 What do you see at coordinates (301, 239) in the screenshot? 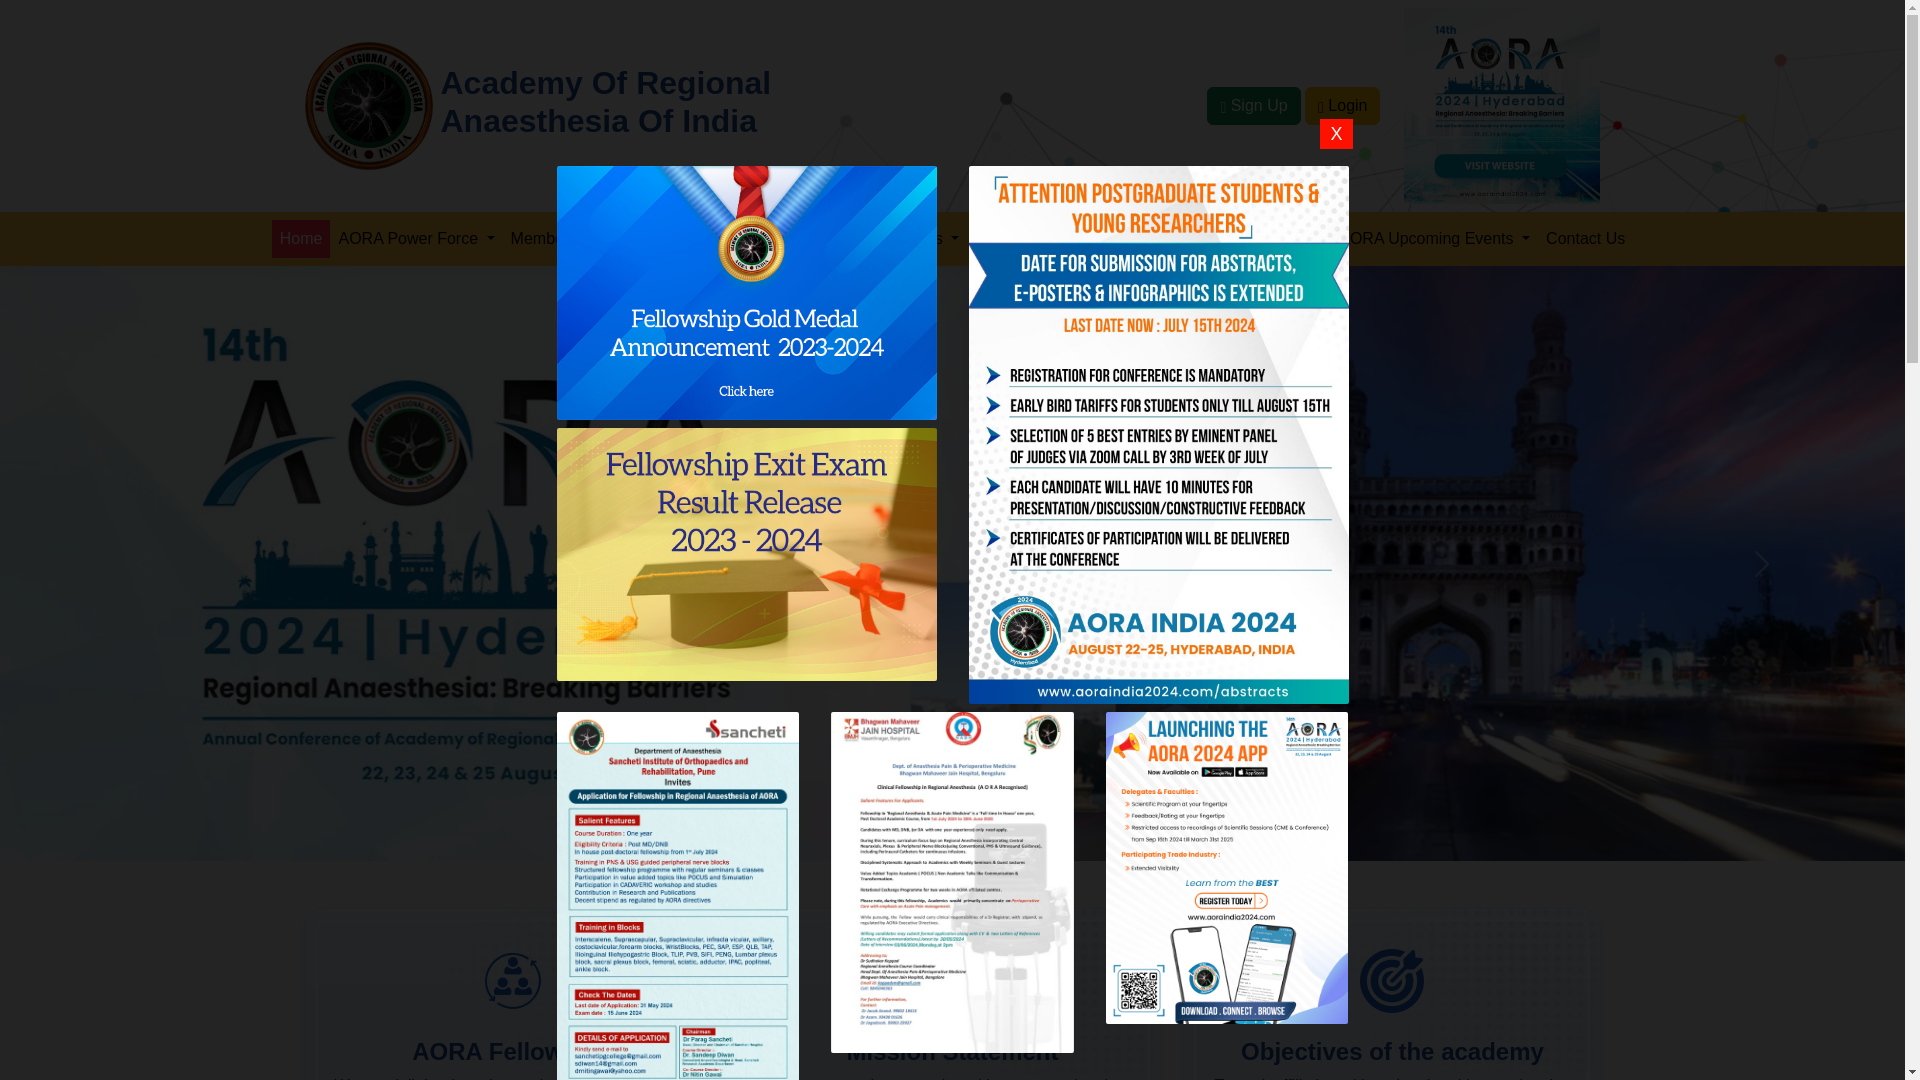
I see `Home` at bounding box center [301, 239].